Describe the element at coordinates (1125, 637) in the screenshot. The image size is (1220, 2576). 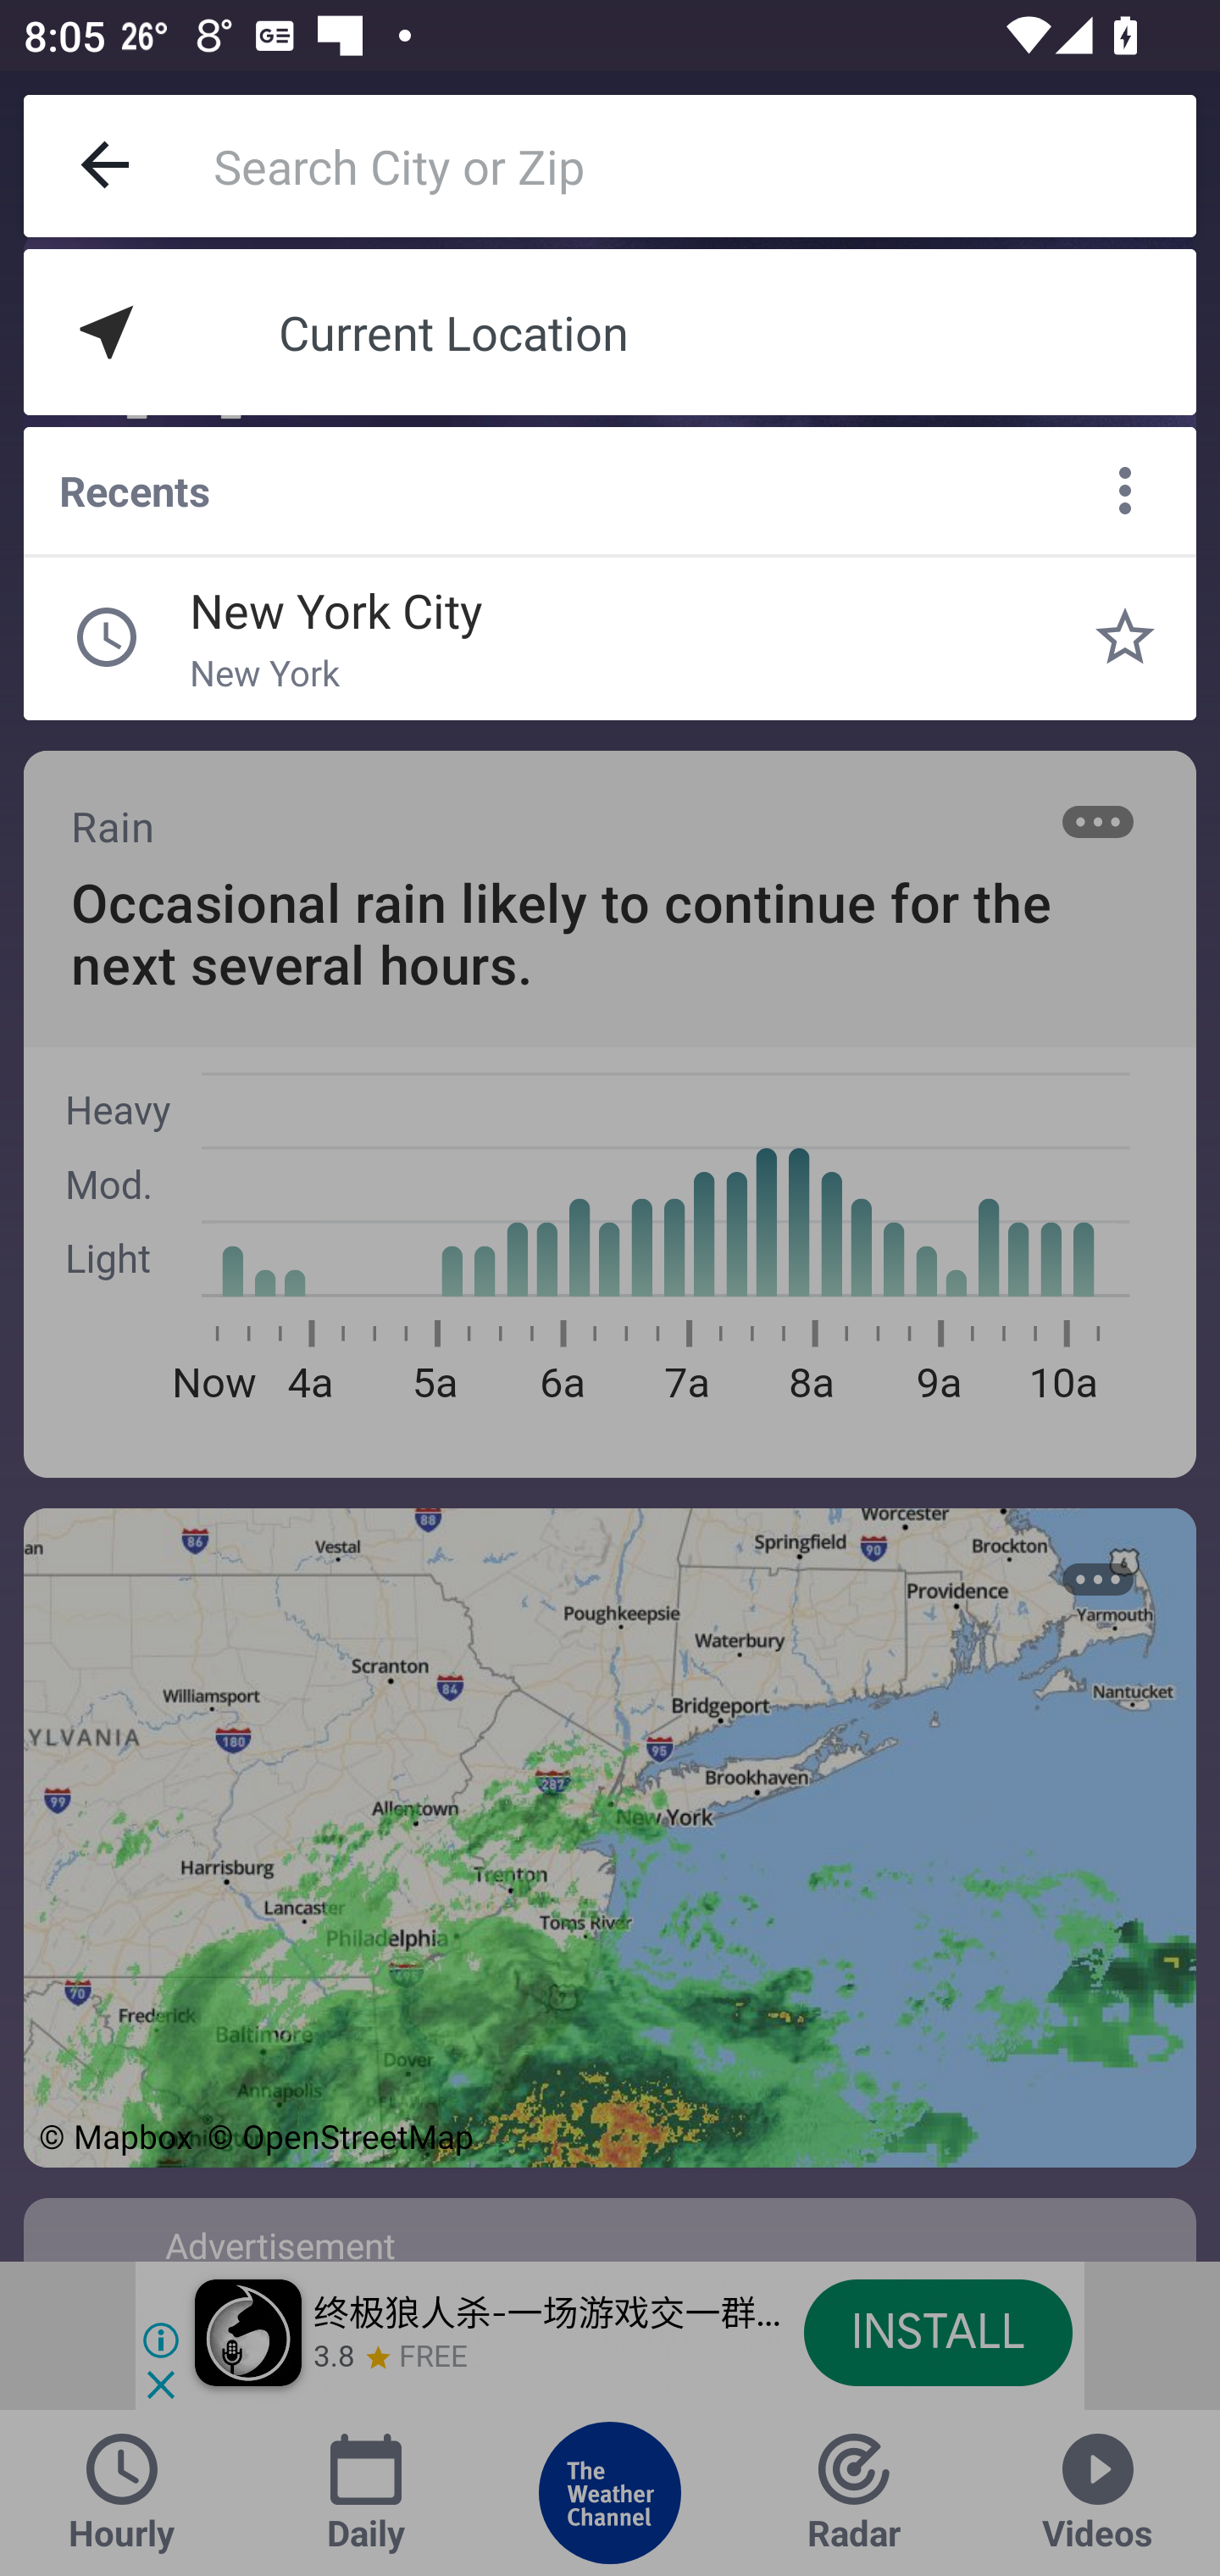
I see `New York City New York Add to favorites` at that location.